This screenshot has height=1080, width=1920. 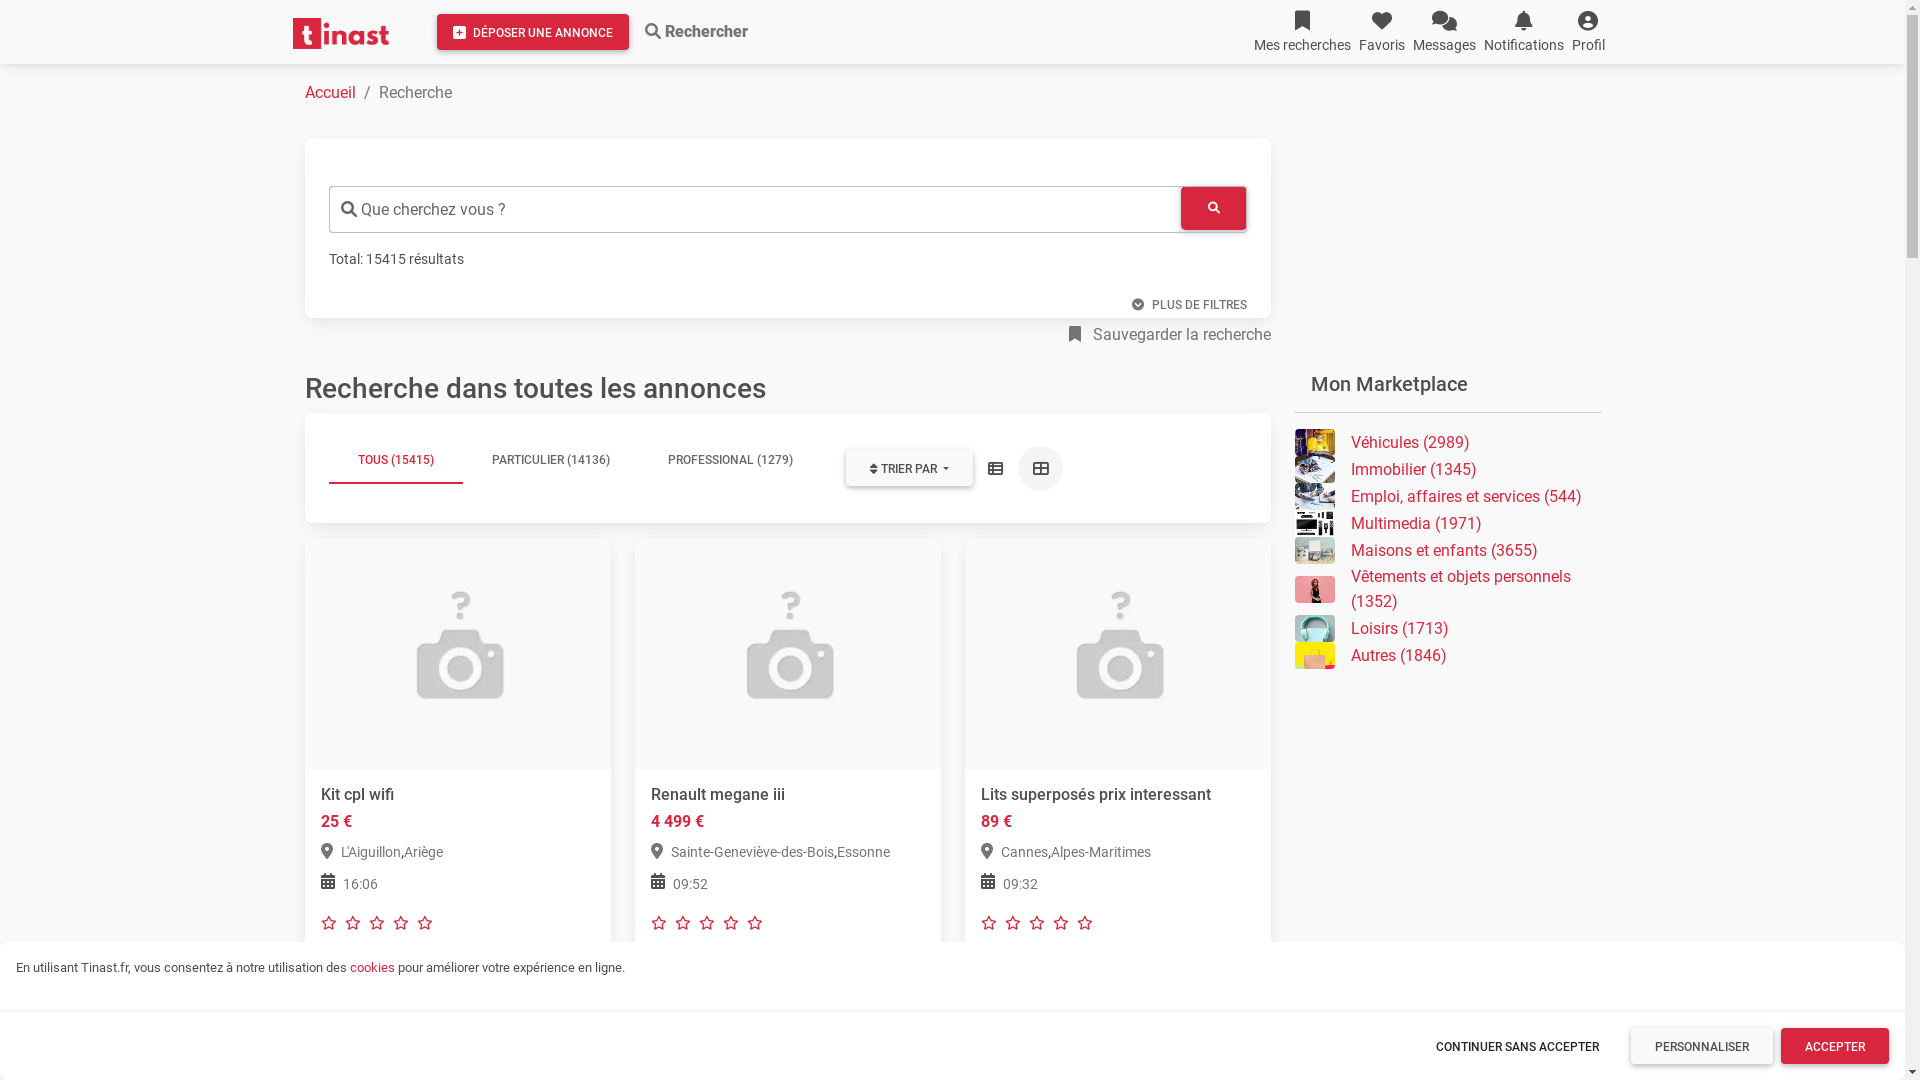 I want to click on TOUS (15415), so click(x=395, y=460).